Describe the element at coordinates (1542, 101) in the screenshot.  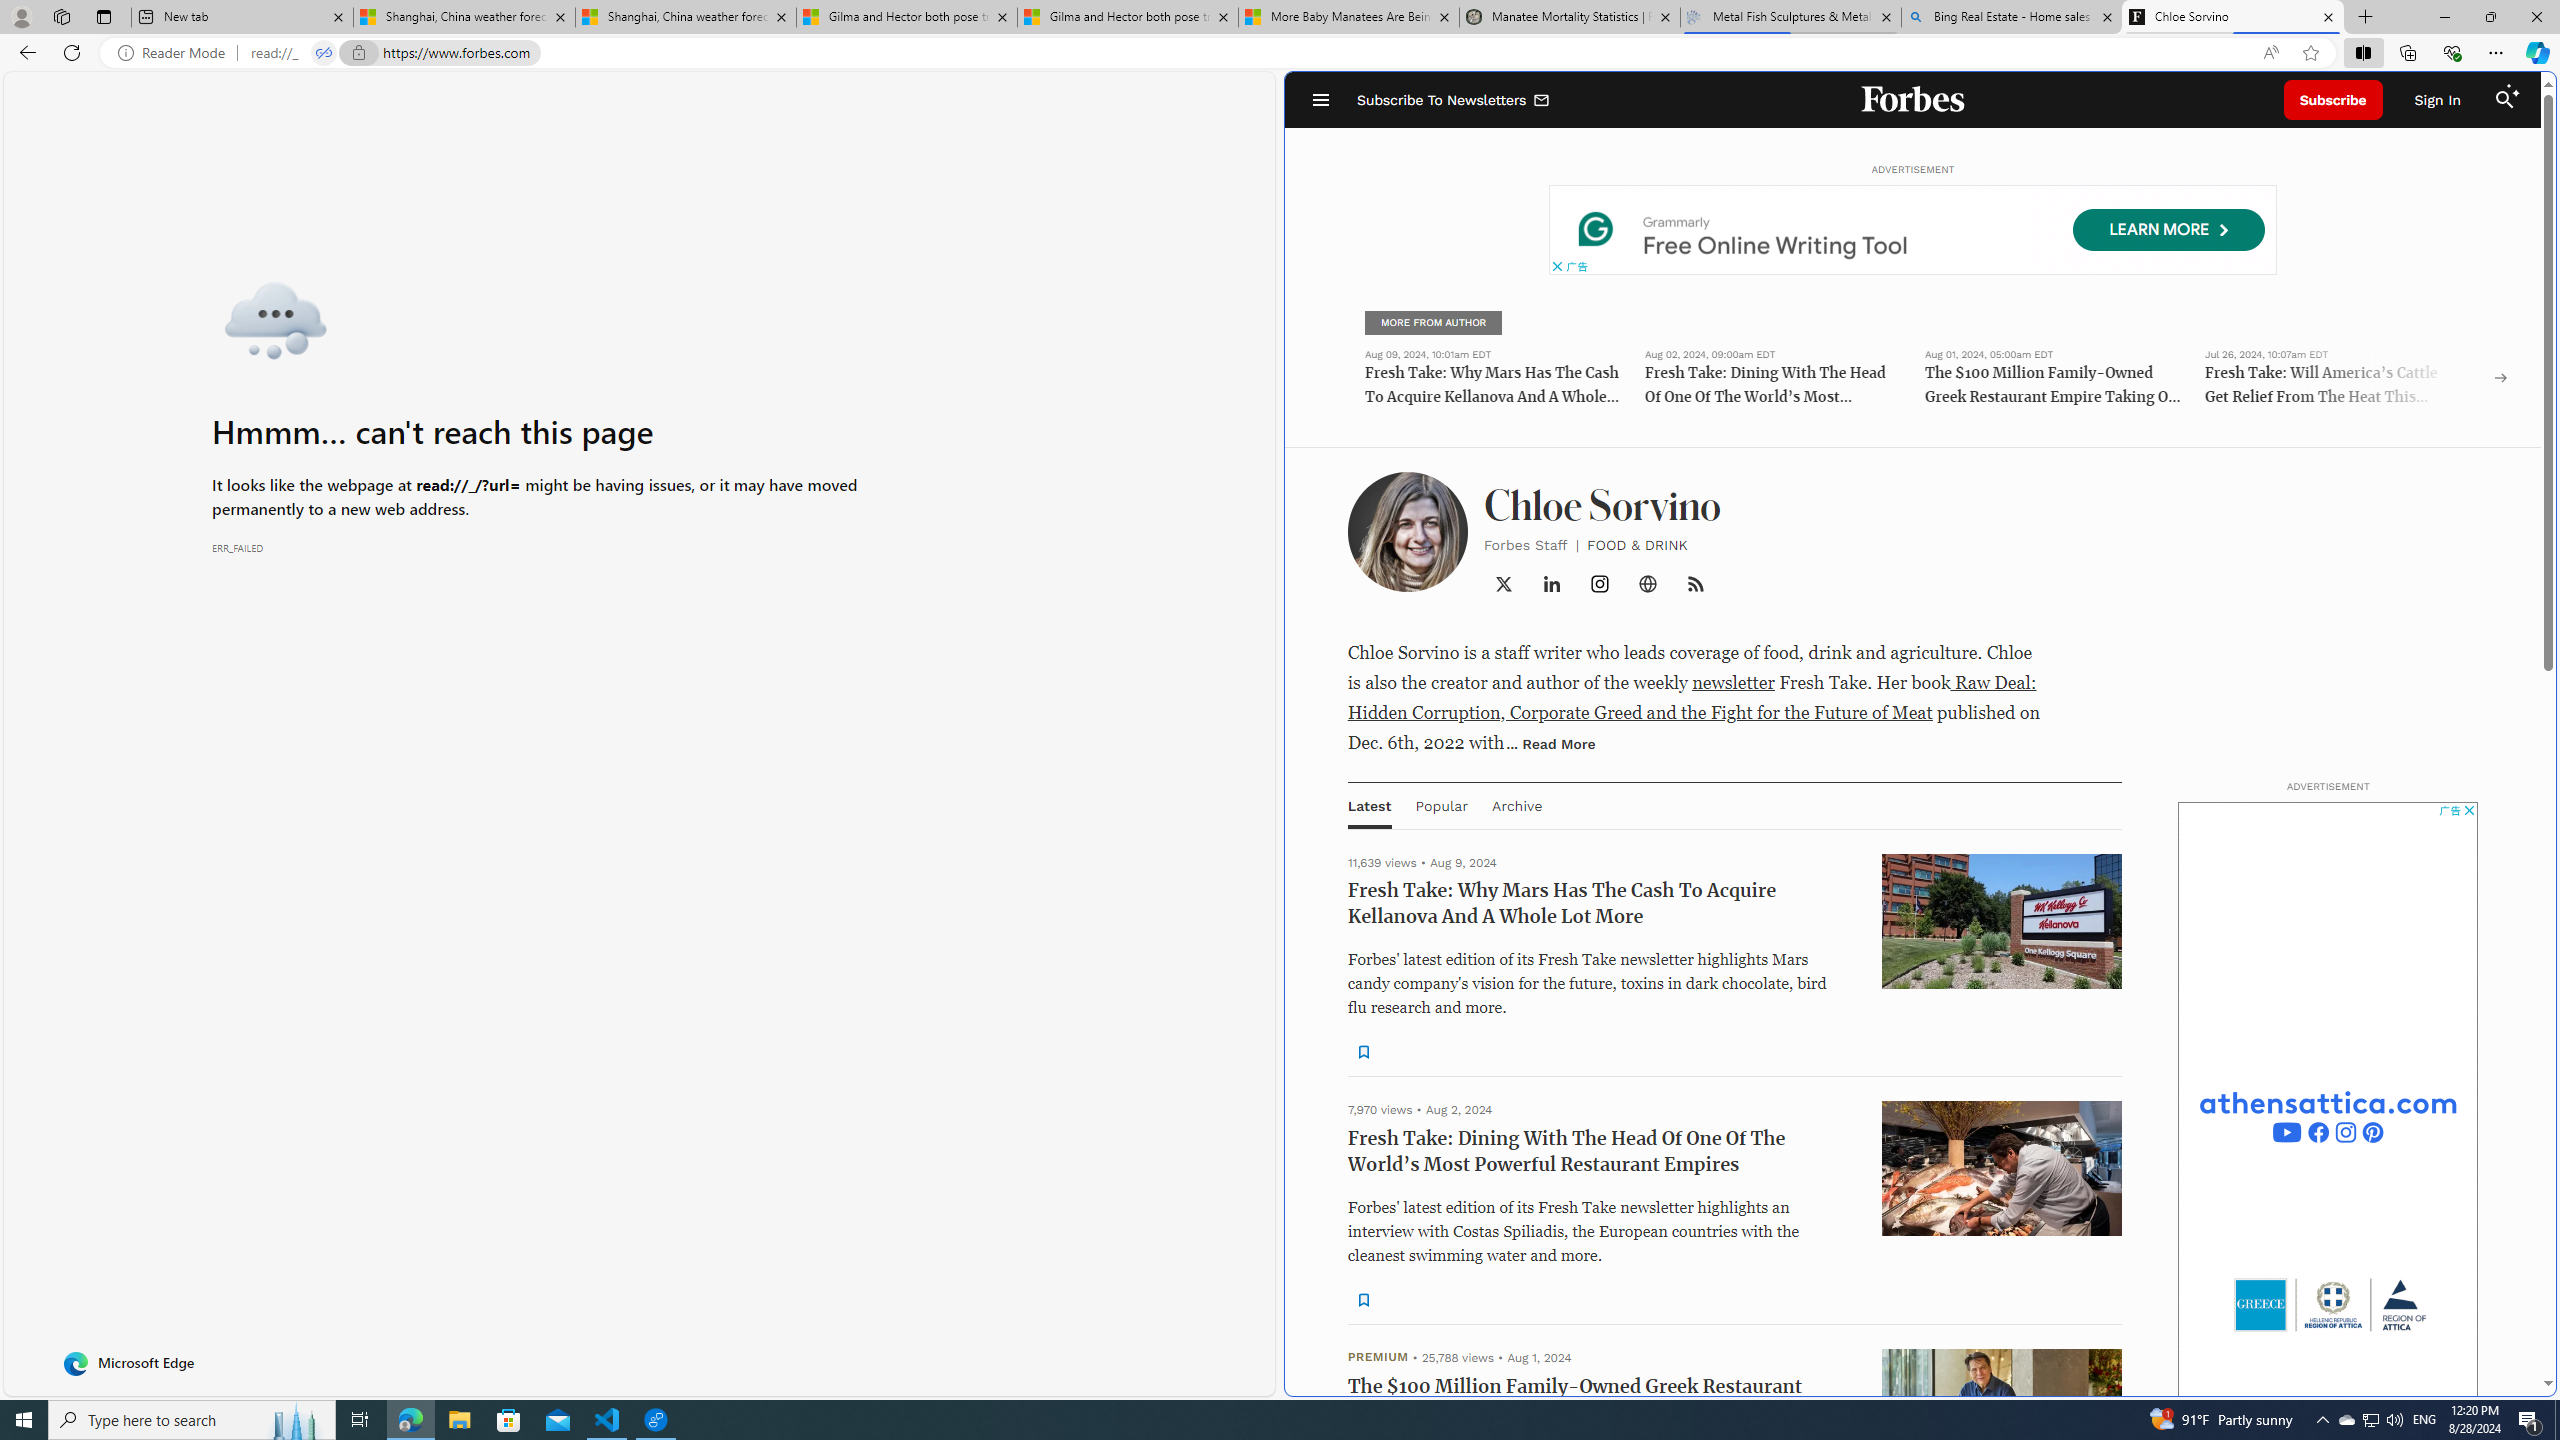
I see `Class: envelope_svg__fs-icon envelope_svg__fs-icon--envelope` at that location.